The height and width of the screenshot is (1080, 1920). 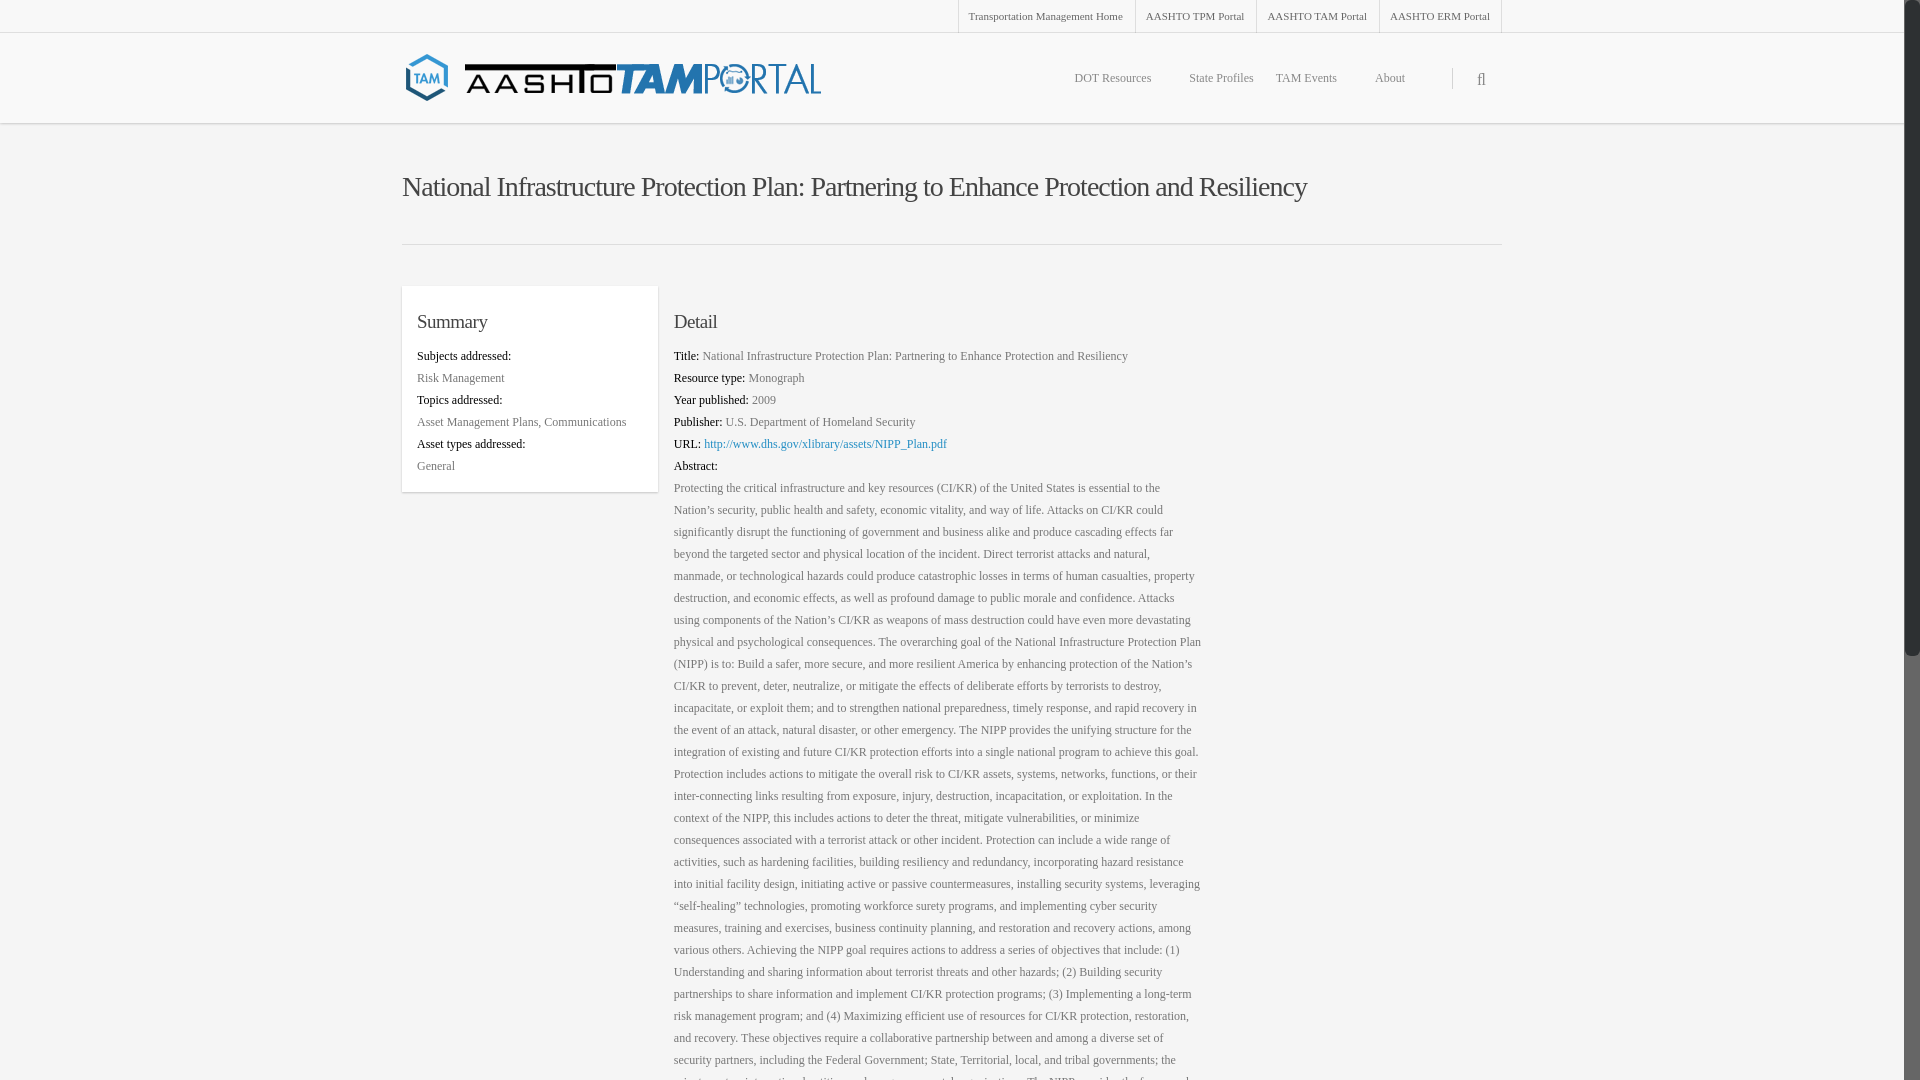 What do you see at coordinates (1398, 88) in the screenshot?
I see `About` at bounding box center [1398, 88].